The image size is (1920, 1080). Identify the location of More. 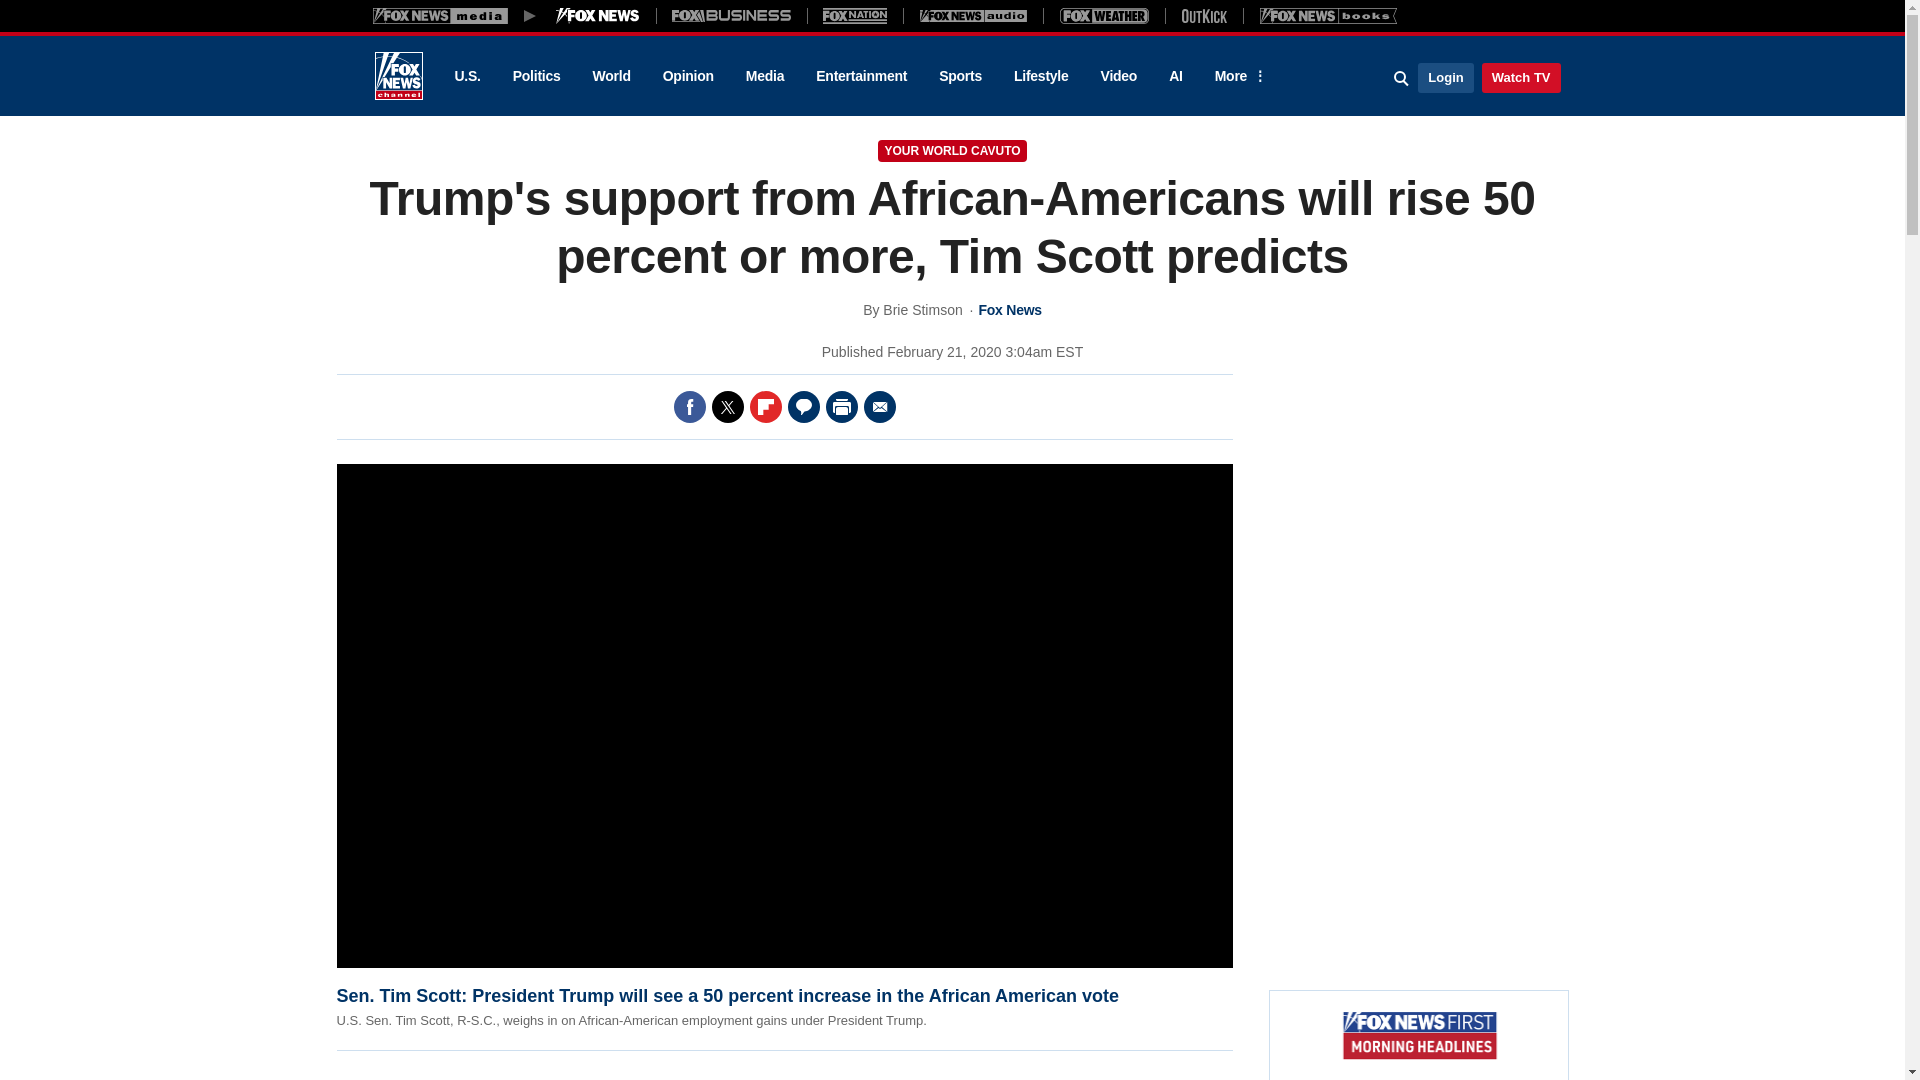
(1237, 76).